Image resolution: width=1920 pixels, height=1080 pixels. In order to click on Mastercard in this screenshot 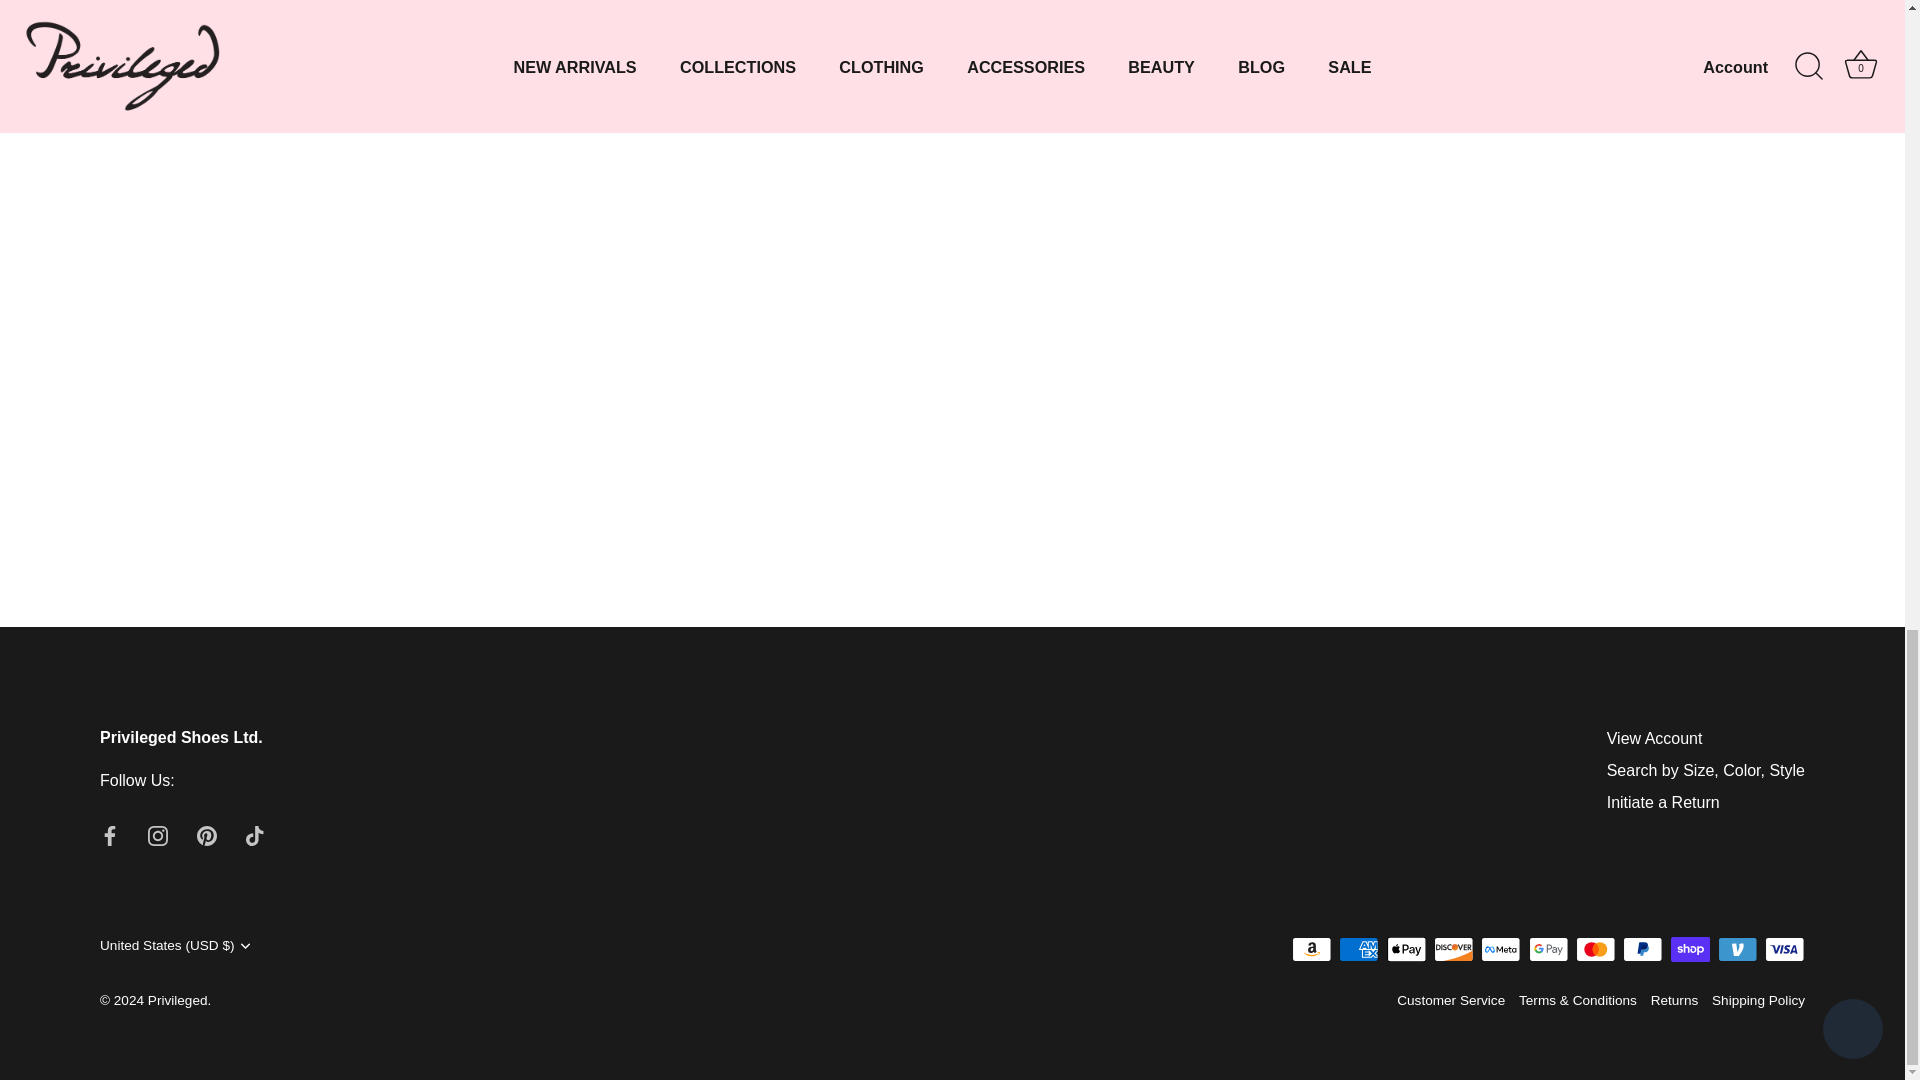, I will do `click(1595, 950)`.